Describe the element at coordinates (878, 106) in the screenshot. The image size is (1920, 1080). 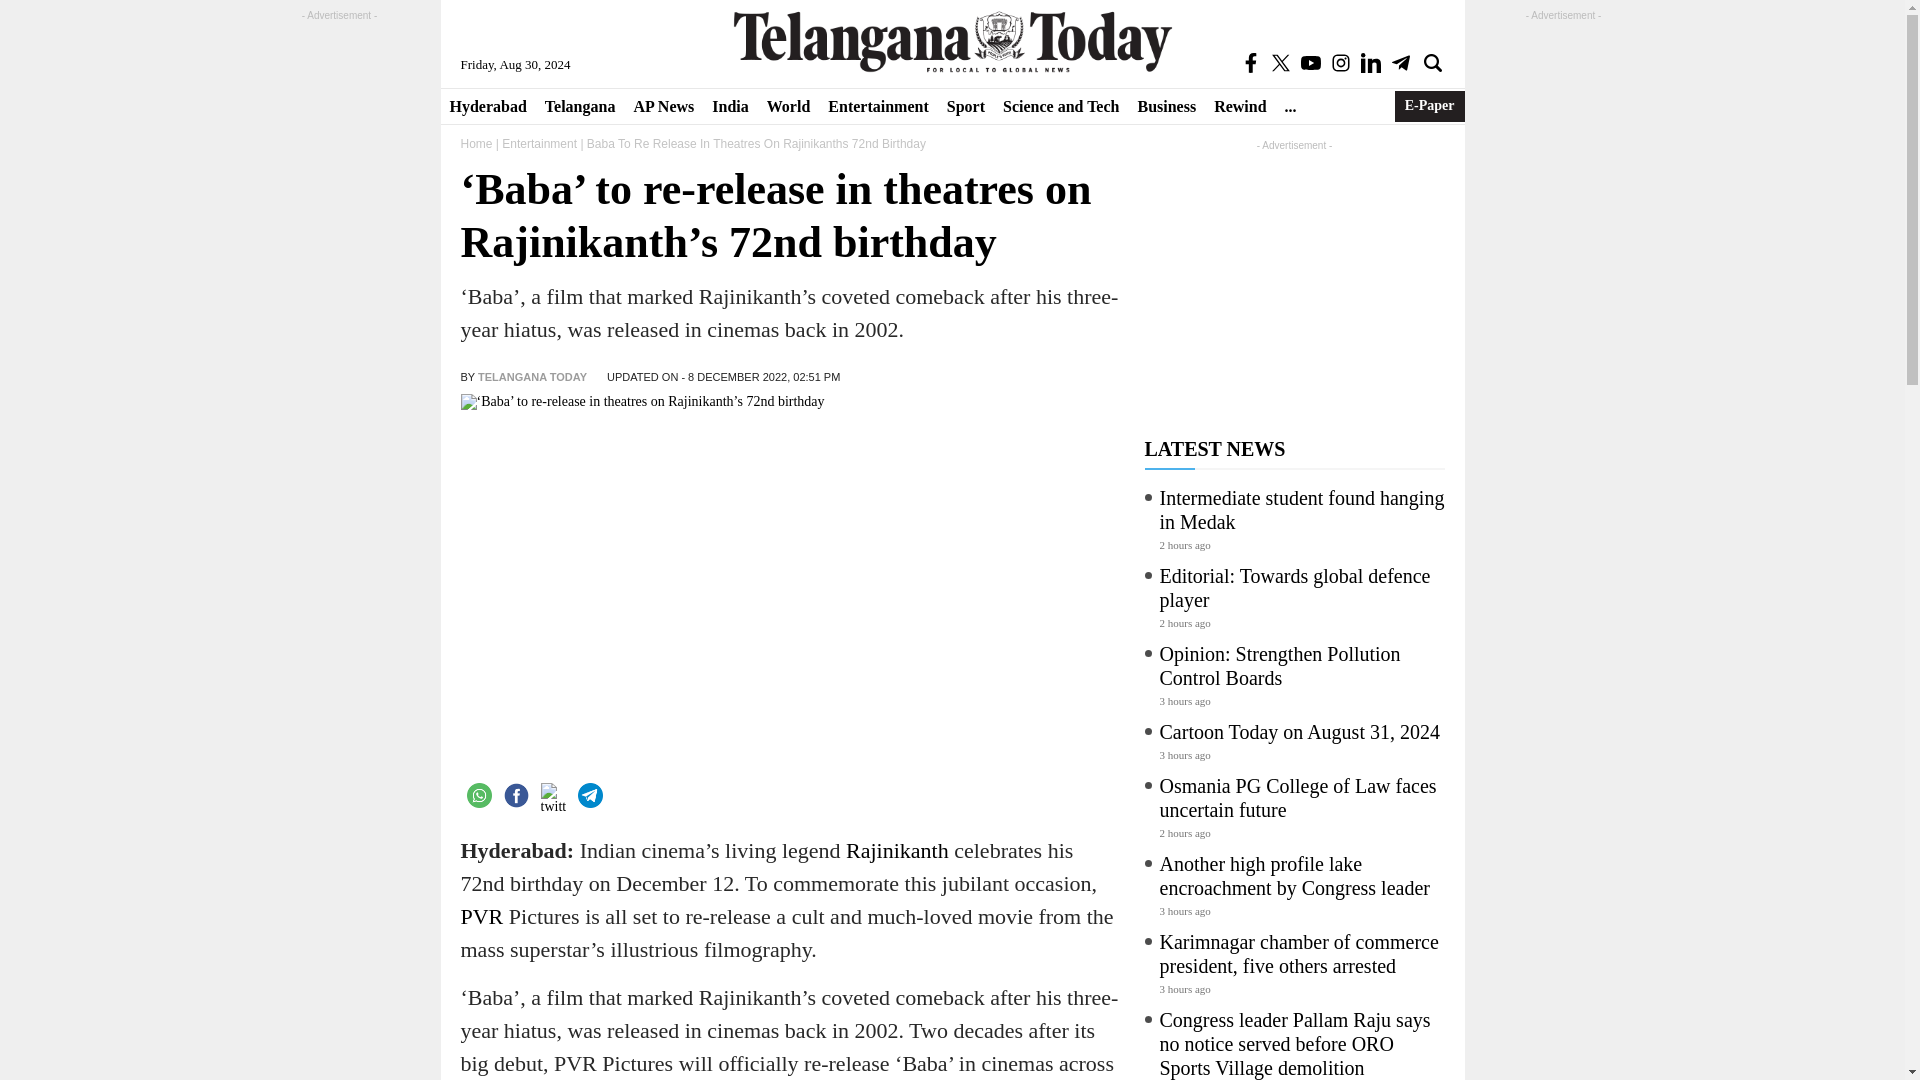
I see `Entertainment` at that location.